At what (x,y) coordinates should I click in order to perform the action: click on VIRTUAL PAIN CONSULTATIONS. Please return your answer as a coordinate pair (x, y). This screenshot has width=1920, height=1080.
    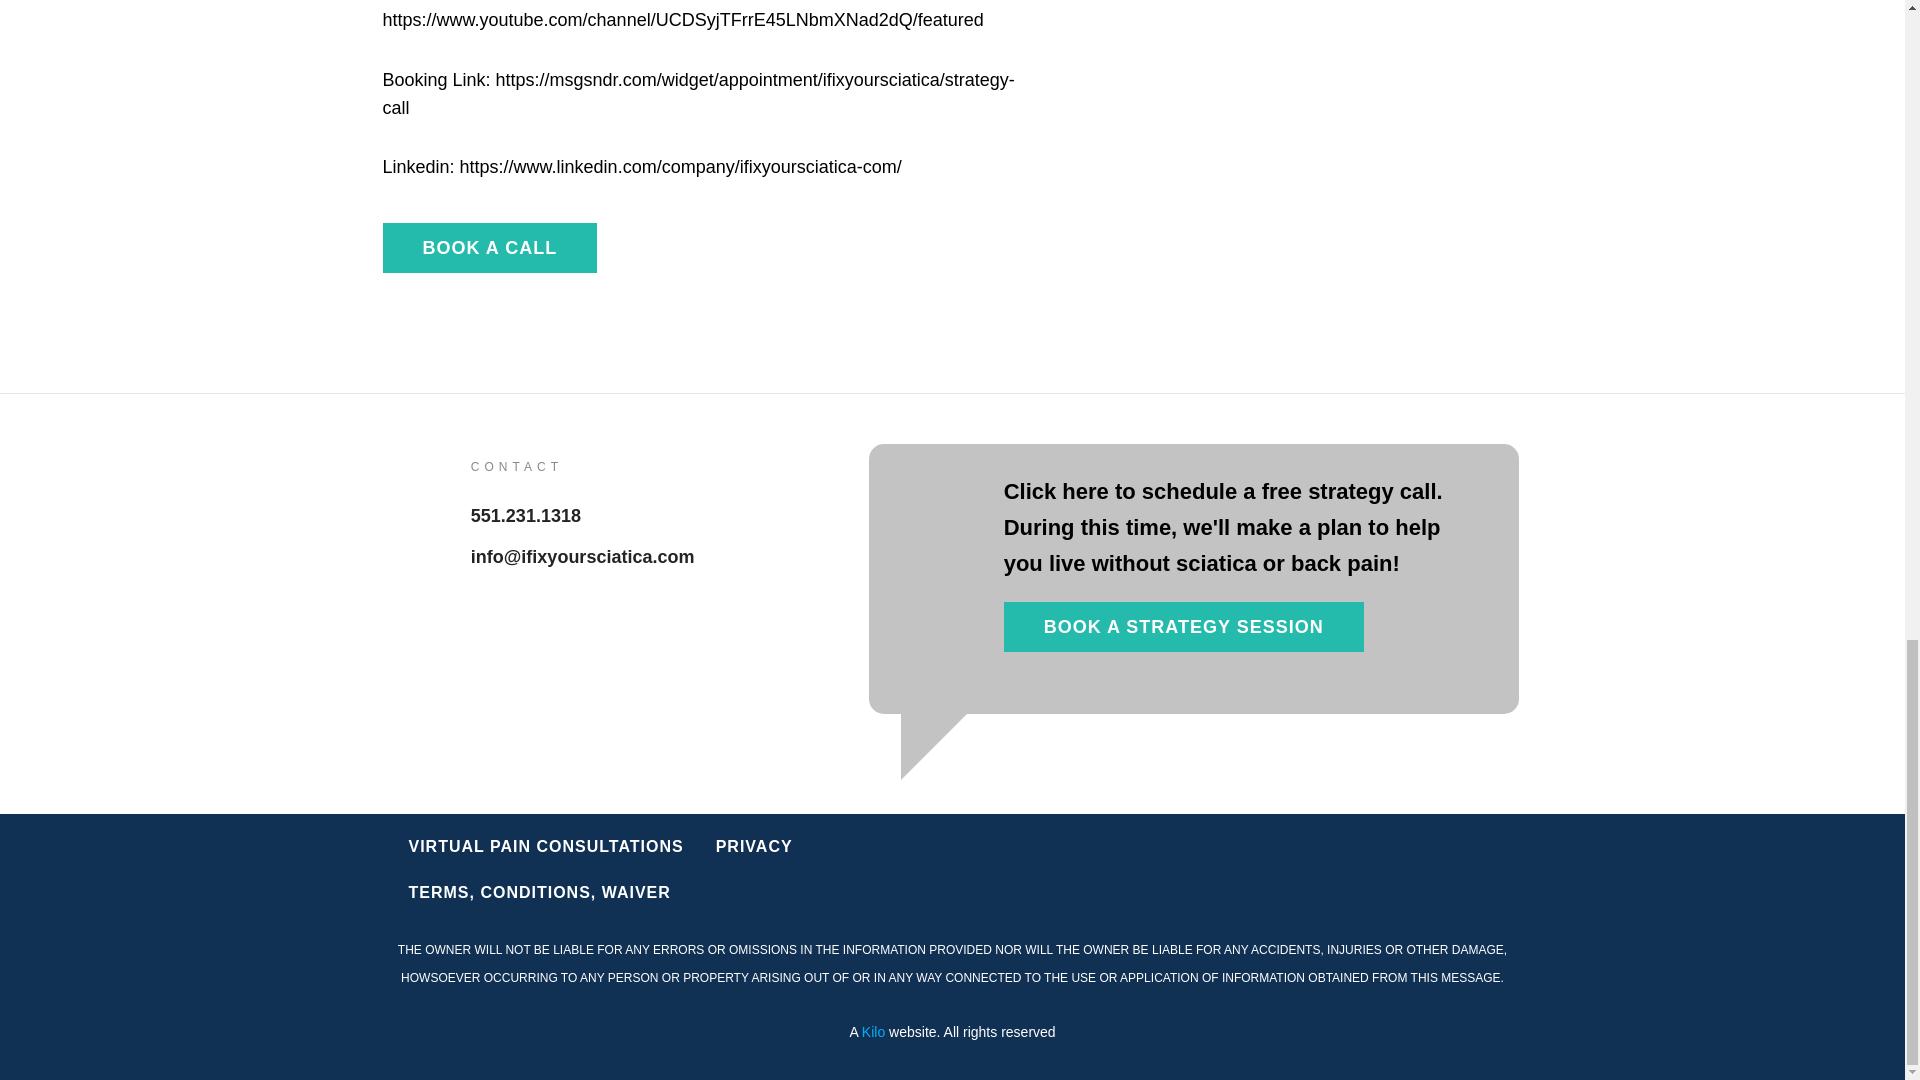
    Looking at the image, I should click on (544, 847).